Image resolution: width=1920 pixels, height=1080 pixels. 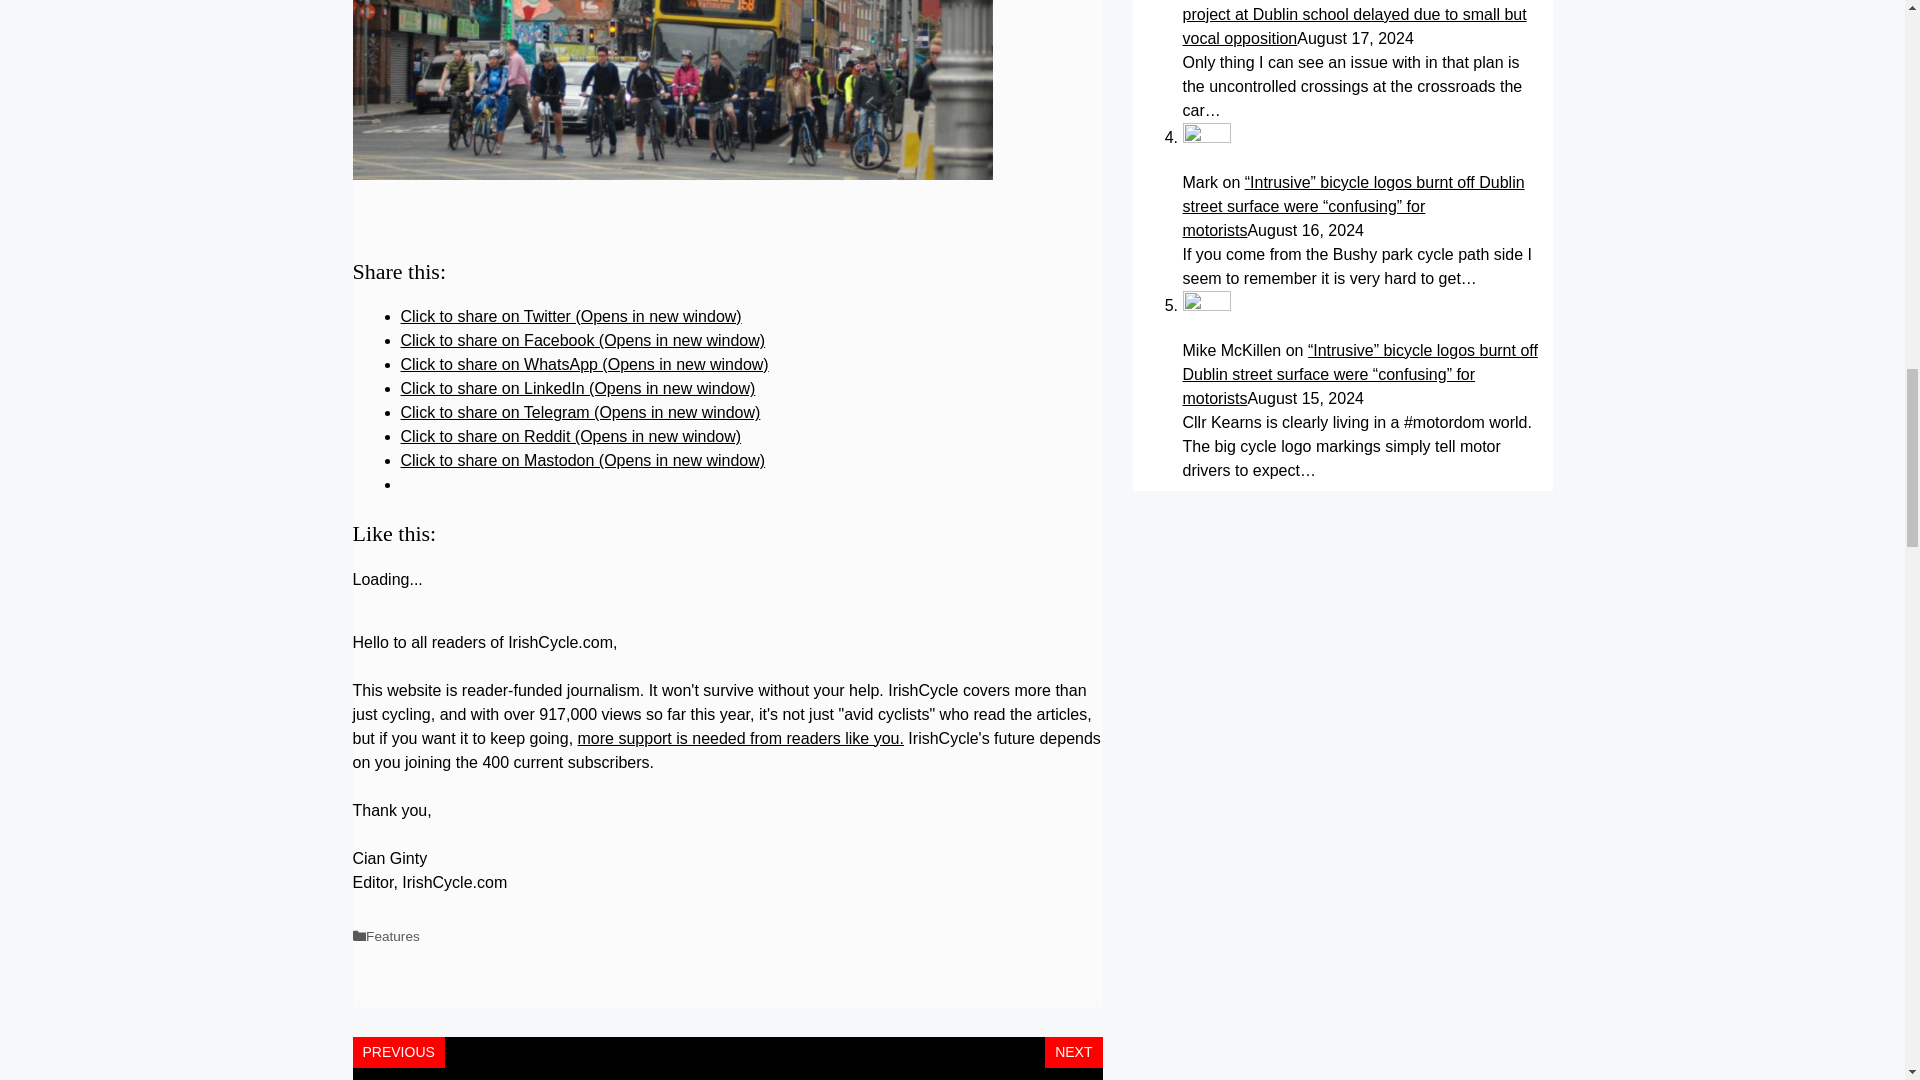 I want to click on Click to share on Reddit, so click(x=570, y=436).